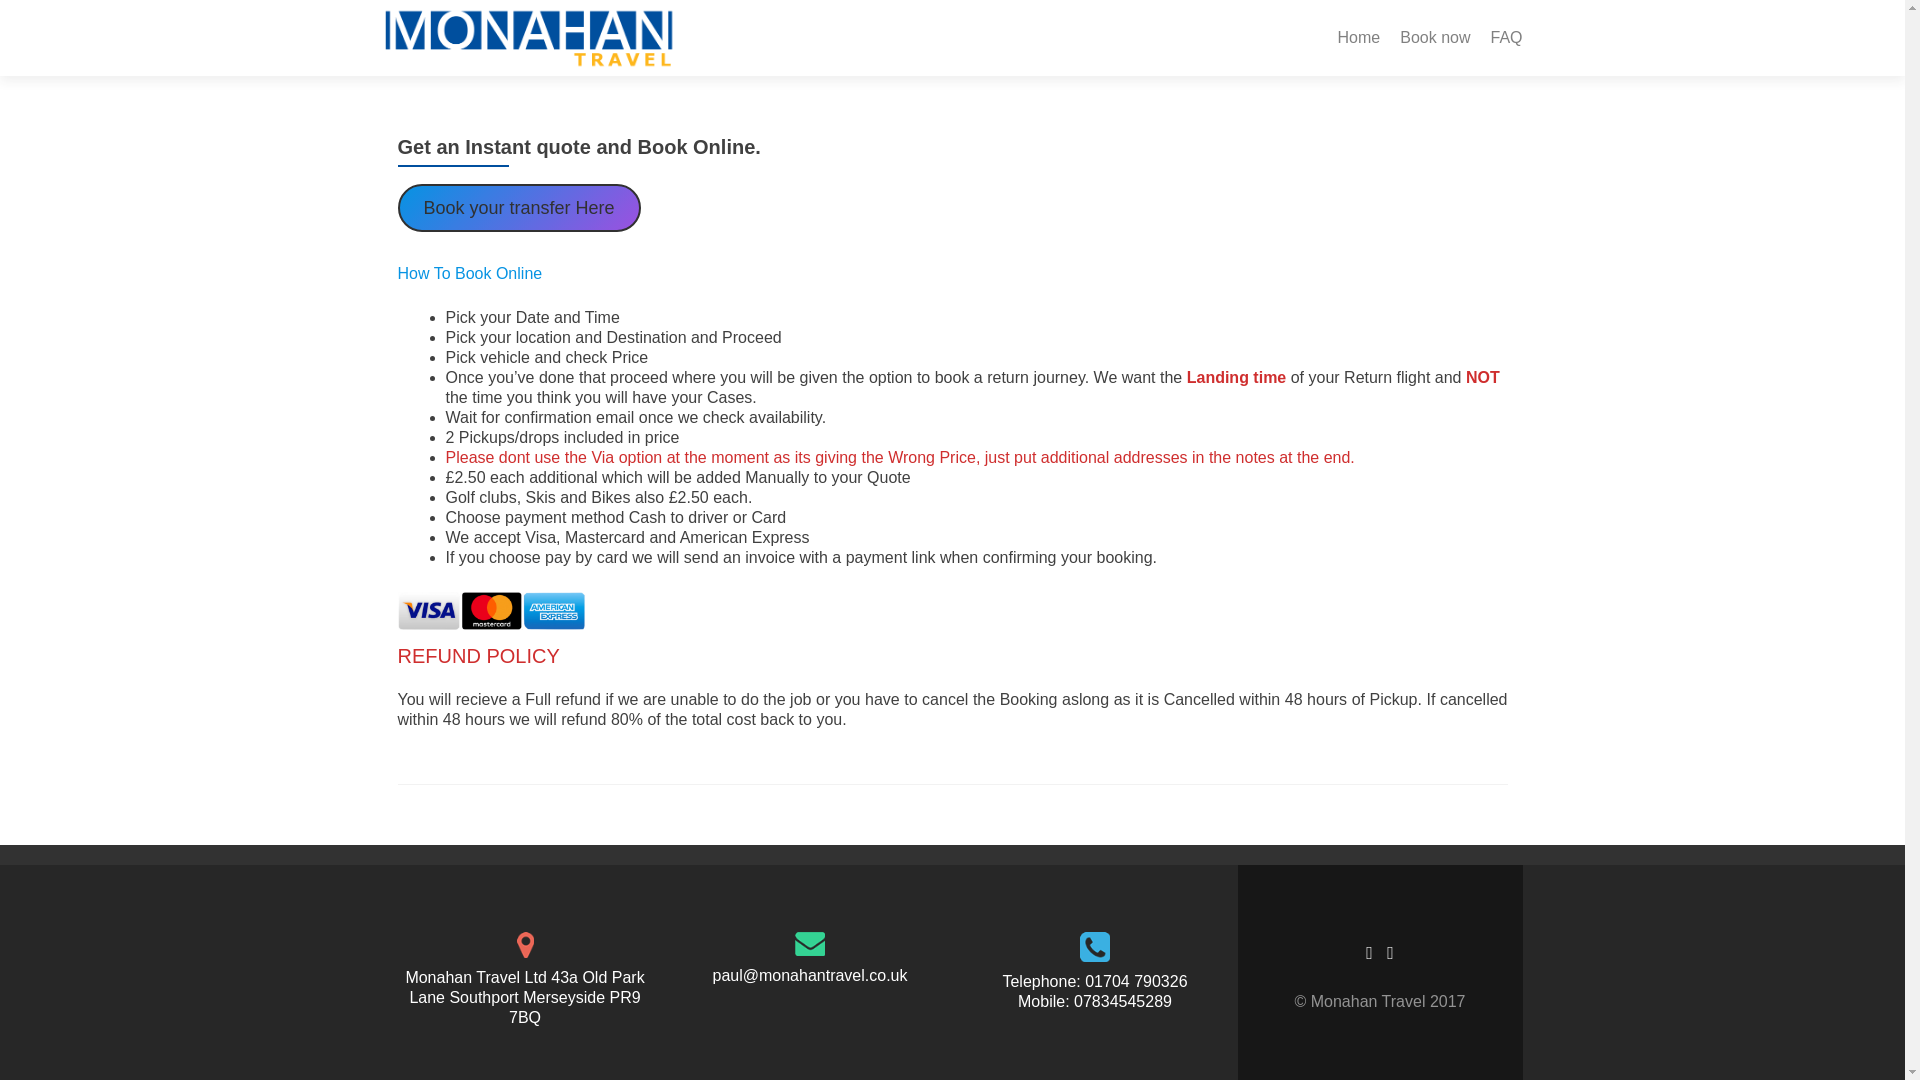 This screenshot has height=1080, width=1920. Describe the element at coordinates (1122, 1000) in the screenshot. I see `07834545289` at that location.